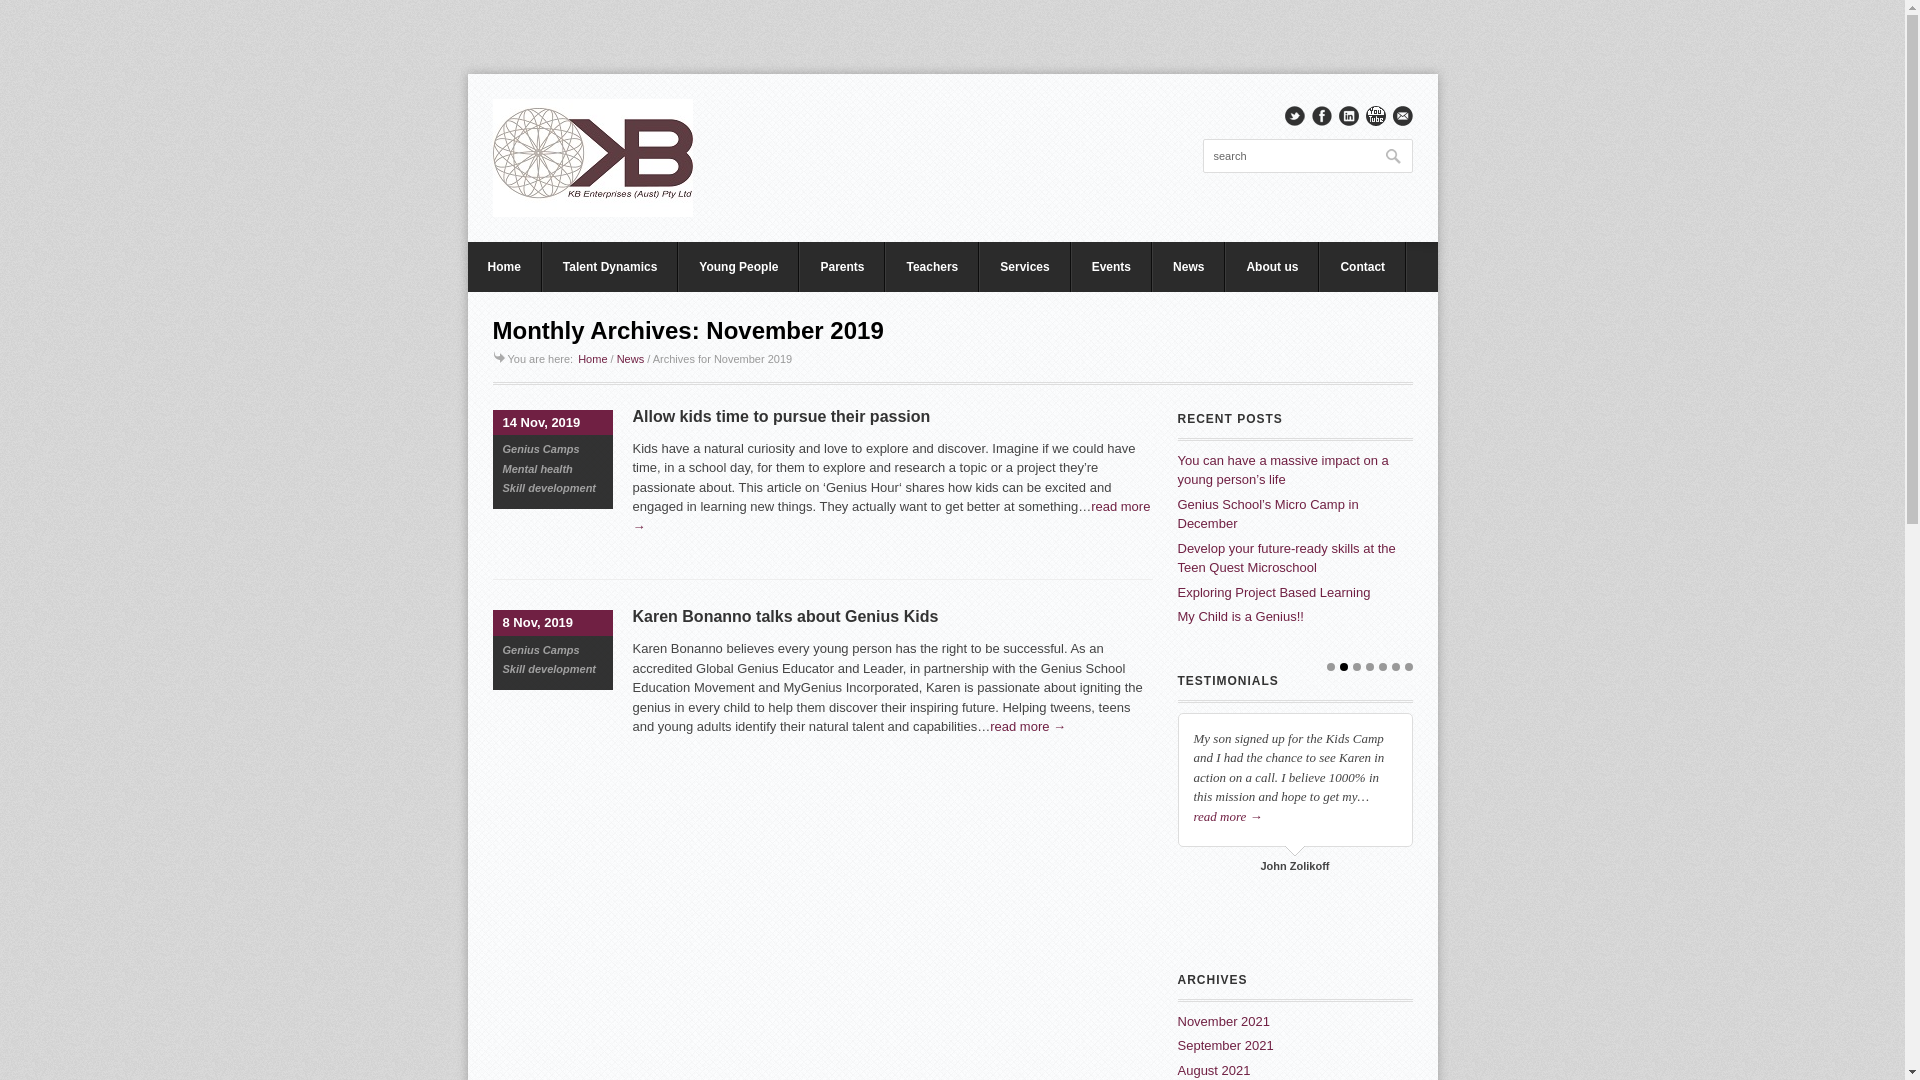 The height and width of the screenshot is (1080, 1920). Describe the element at coordinates (610, 267) in the screenshot. I see `Talent Dynamics` at that location.